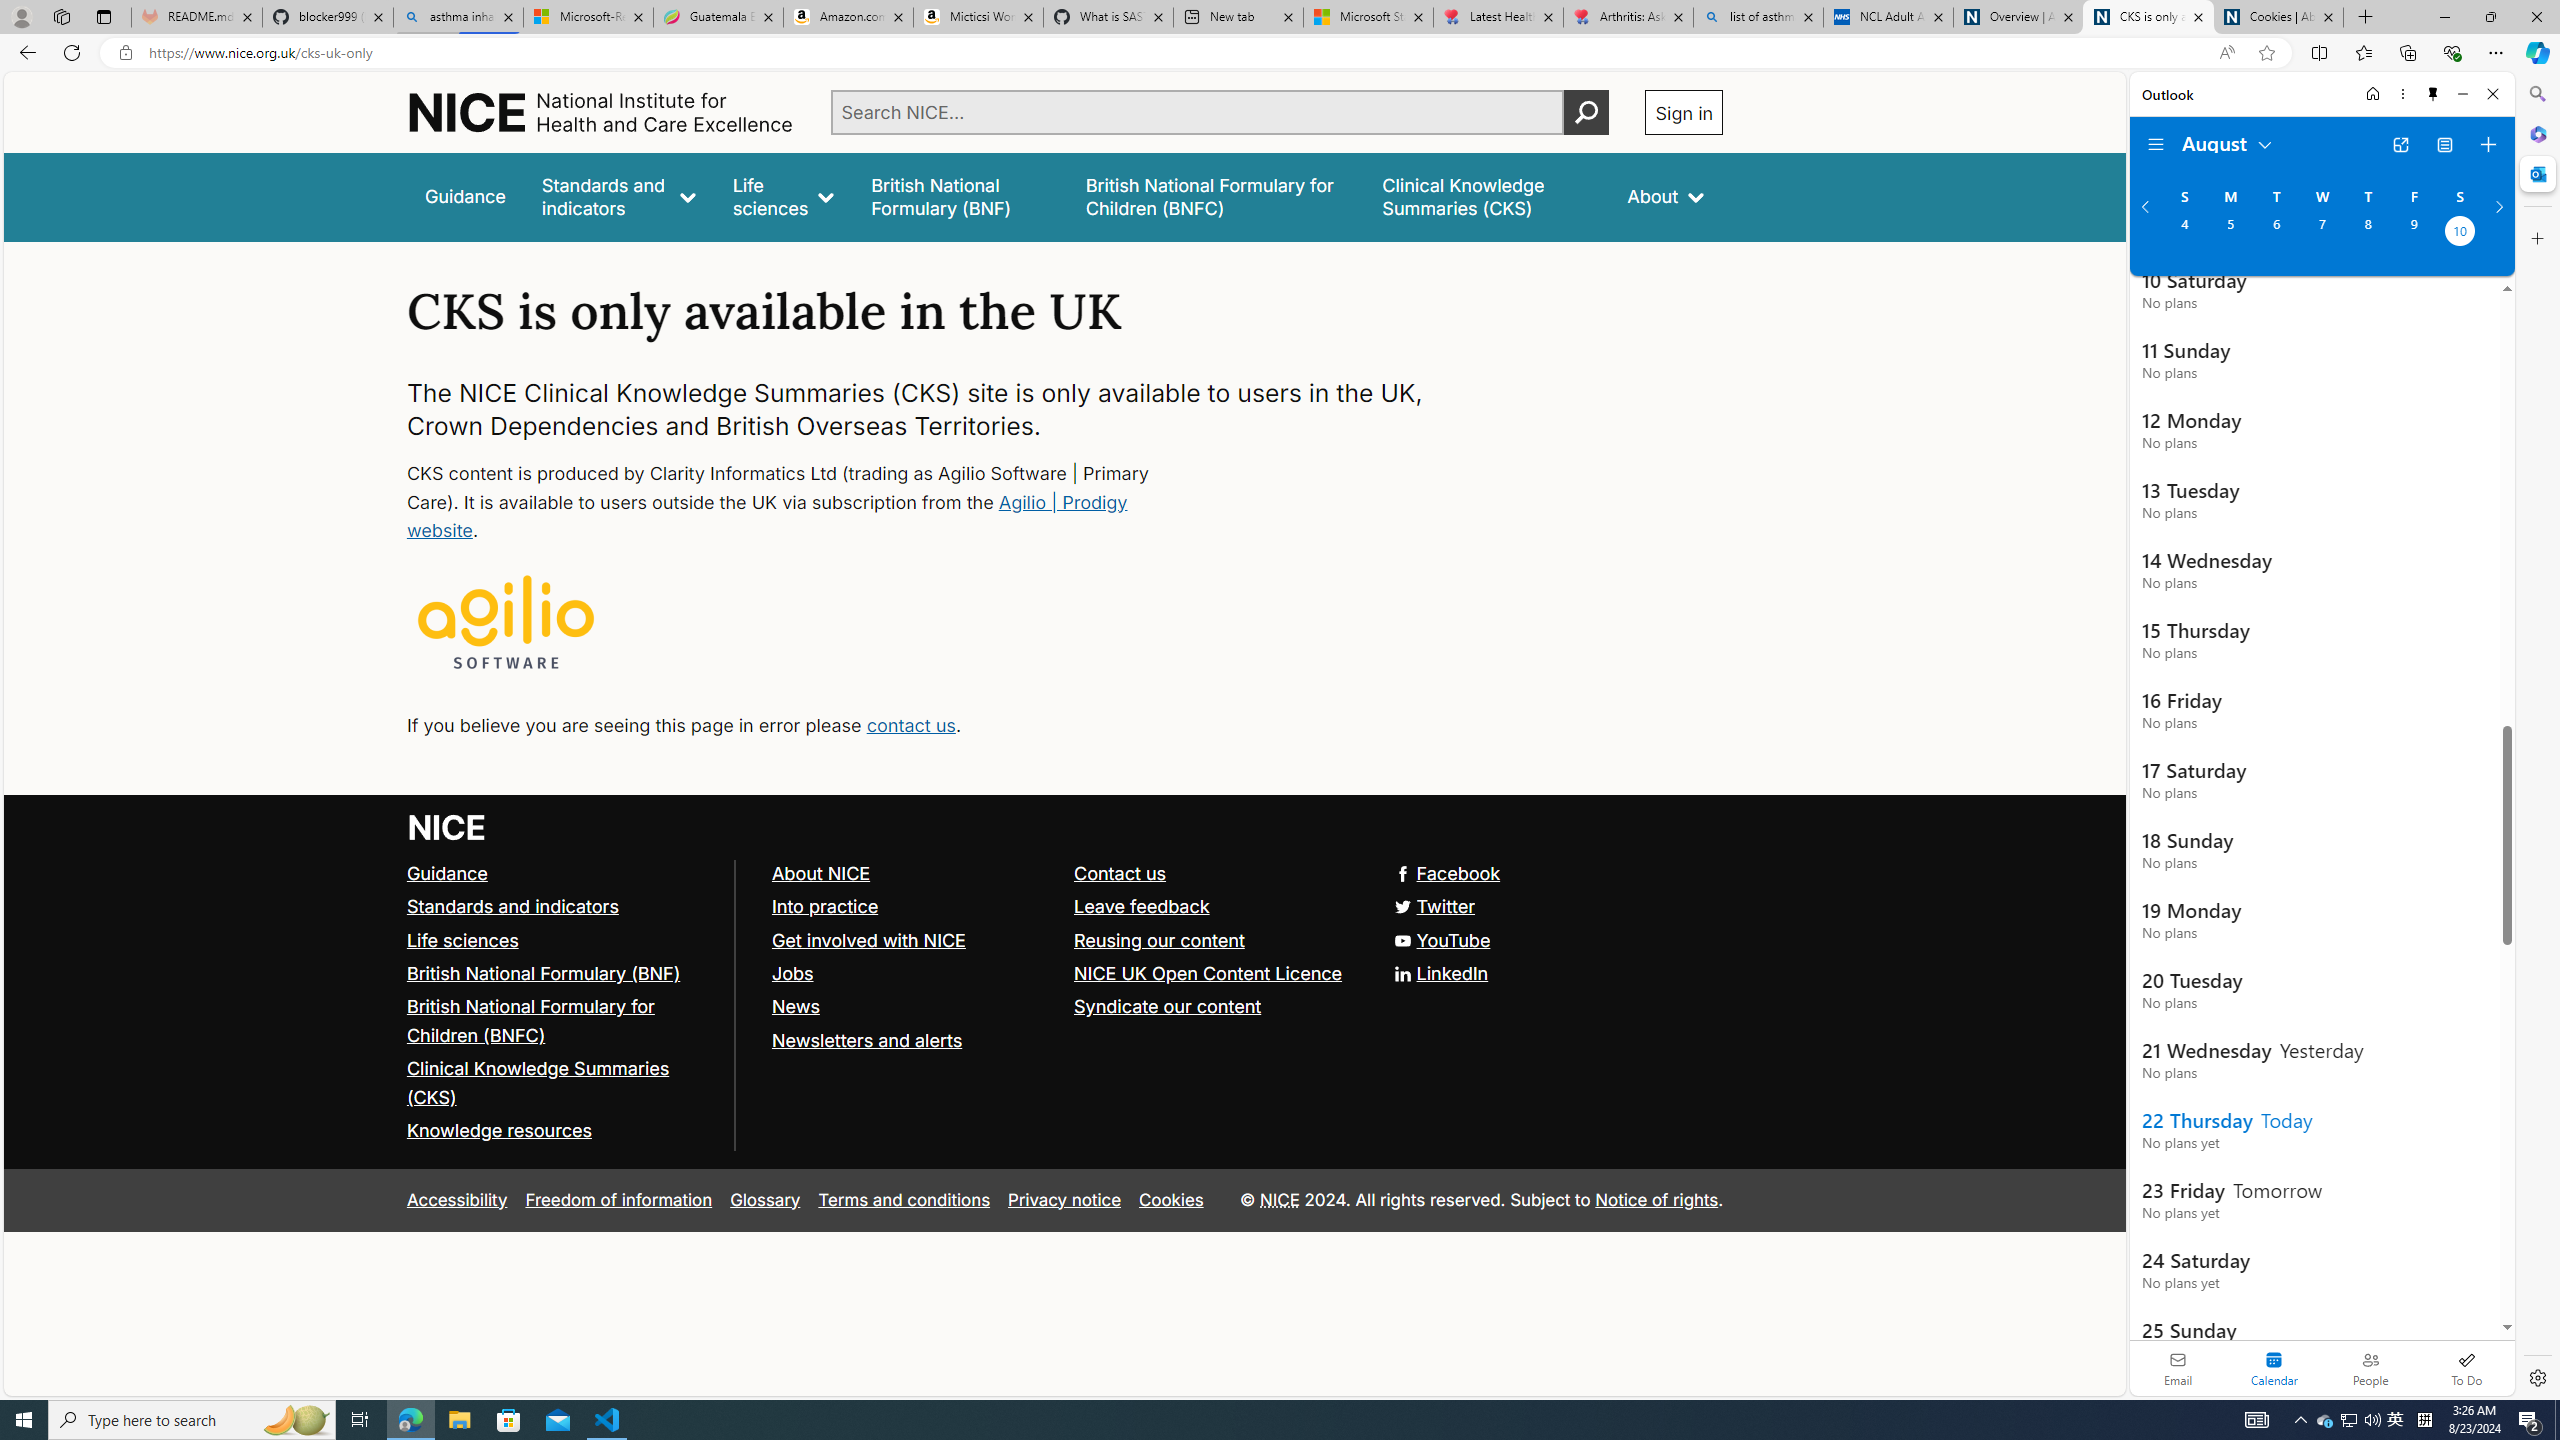 The image size is (2560, 1440). What do you see at coordinates (1758, 17) in the screenshot?
I see `list of asthma inhalers uk - Search` at bounding box center [1758, 17].